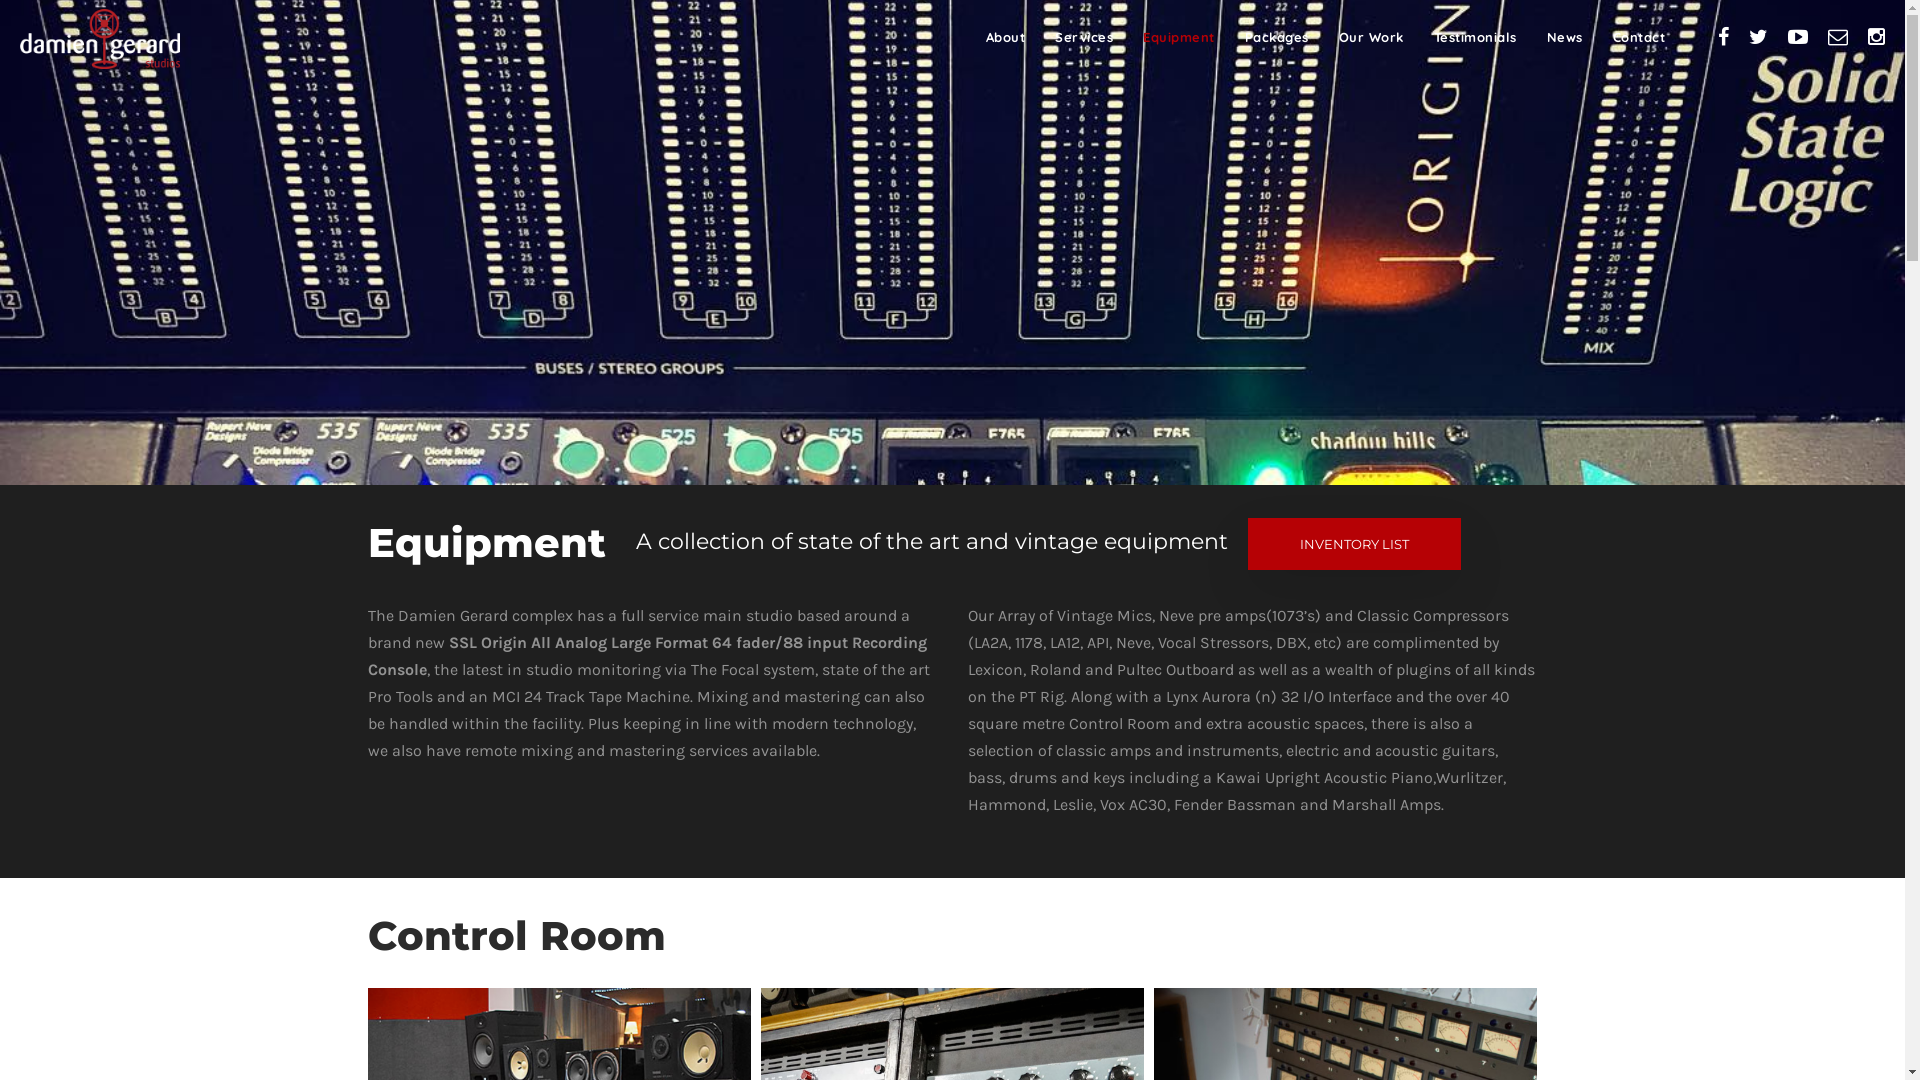 Image resolution: width=1920 pixels, height=1080 pixels. What do you see at coordinates (1638, 37) in the screenshot?
I see `Contact` at bounding box center [1638, 37].